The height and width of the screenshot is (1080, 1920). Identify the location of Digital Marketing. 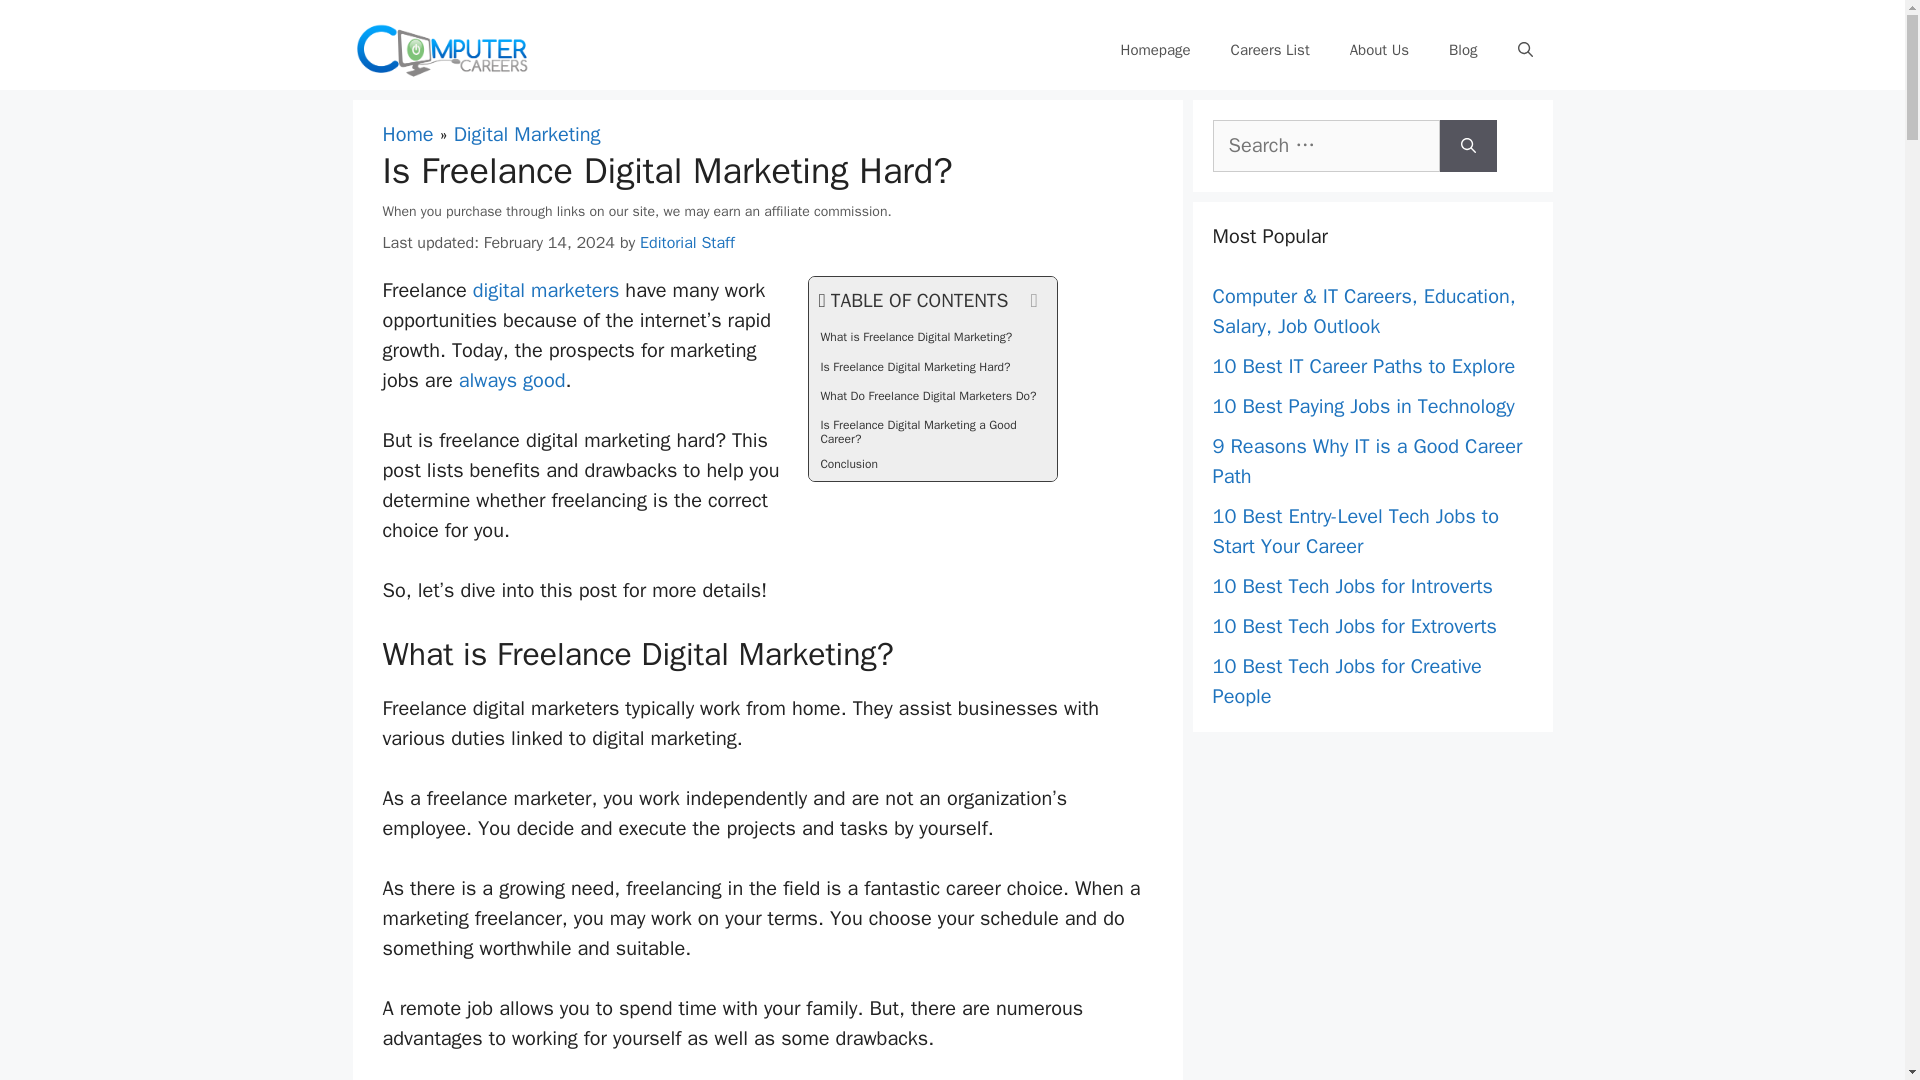
(526, 134).